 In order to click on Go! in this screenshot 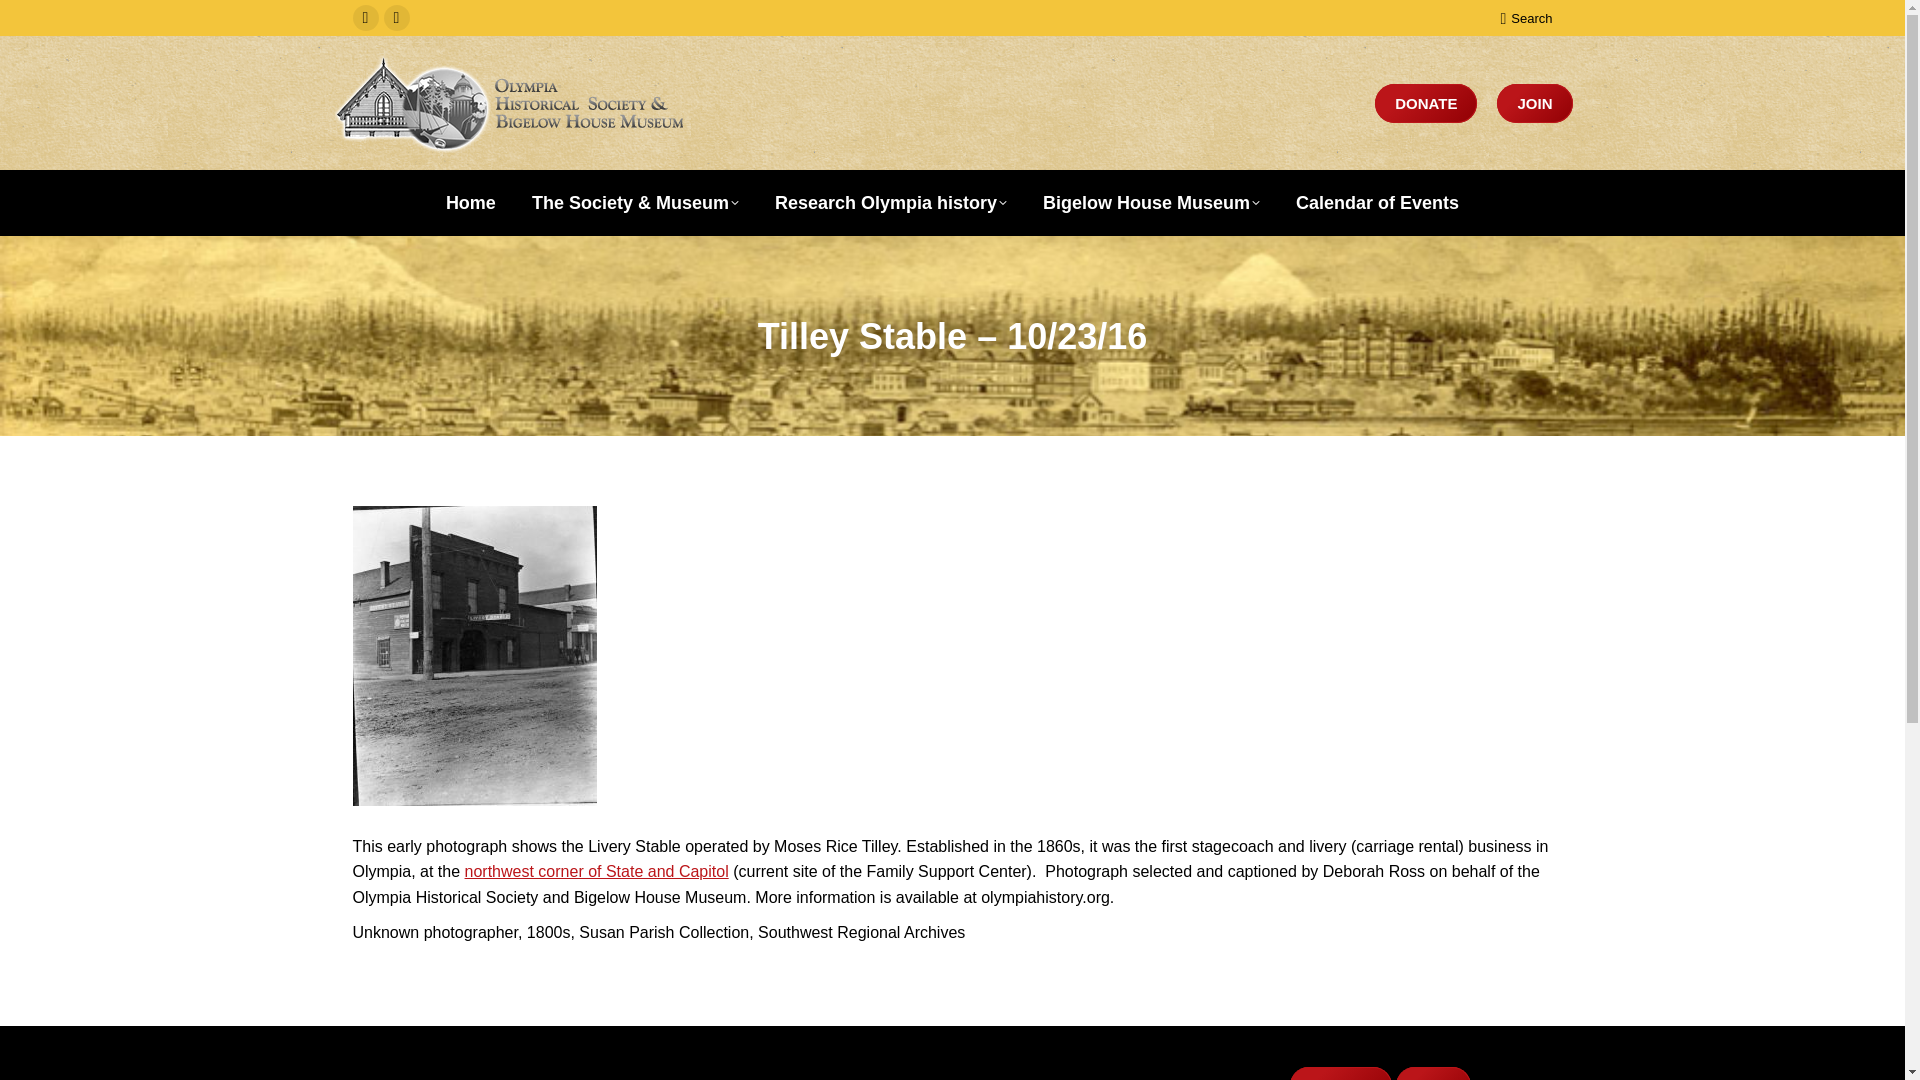, I will do `click(32, 22)`.